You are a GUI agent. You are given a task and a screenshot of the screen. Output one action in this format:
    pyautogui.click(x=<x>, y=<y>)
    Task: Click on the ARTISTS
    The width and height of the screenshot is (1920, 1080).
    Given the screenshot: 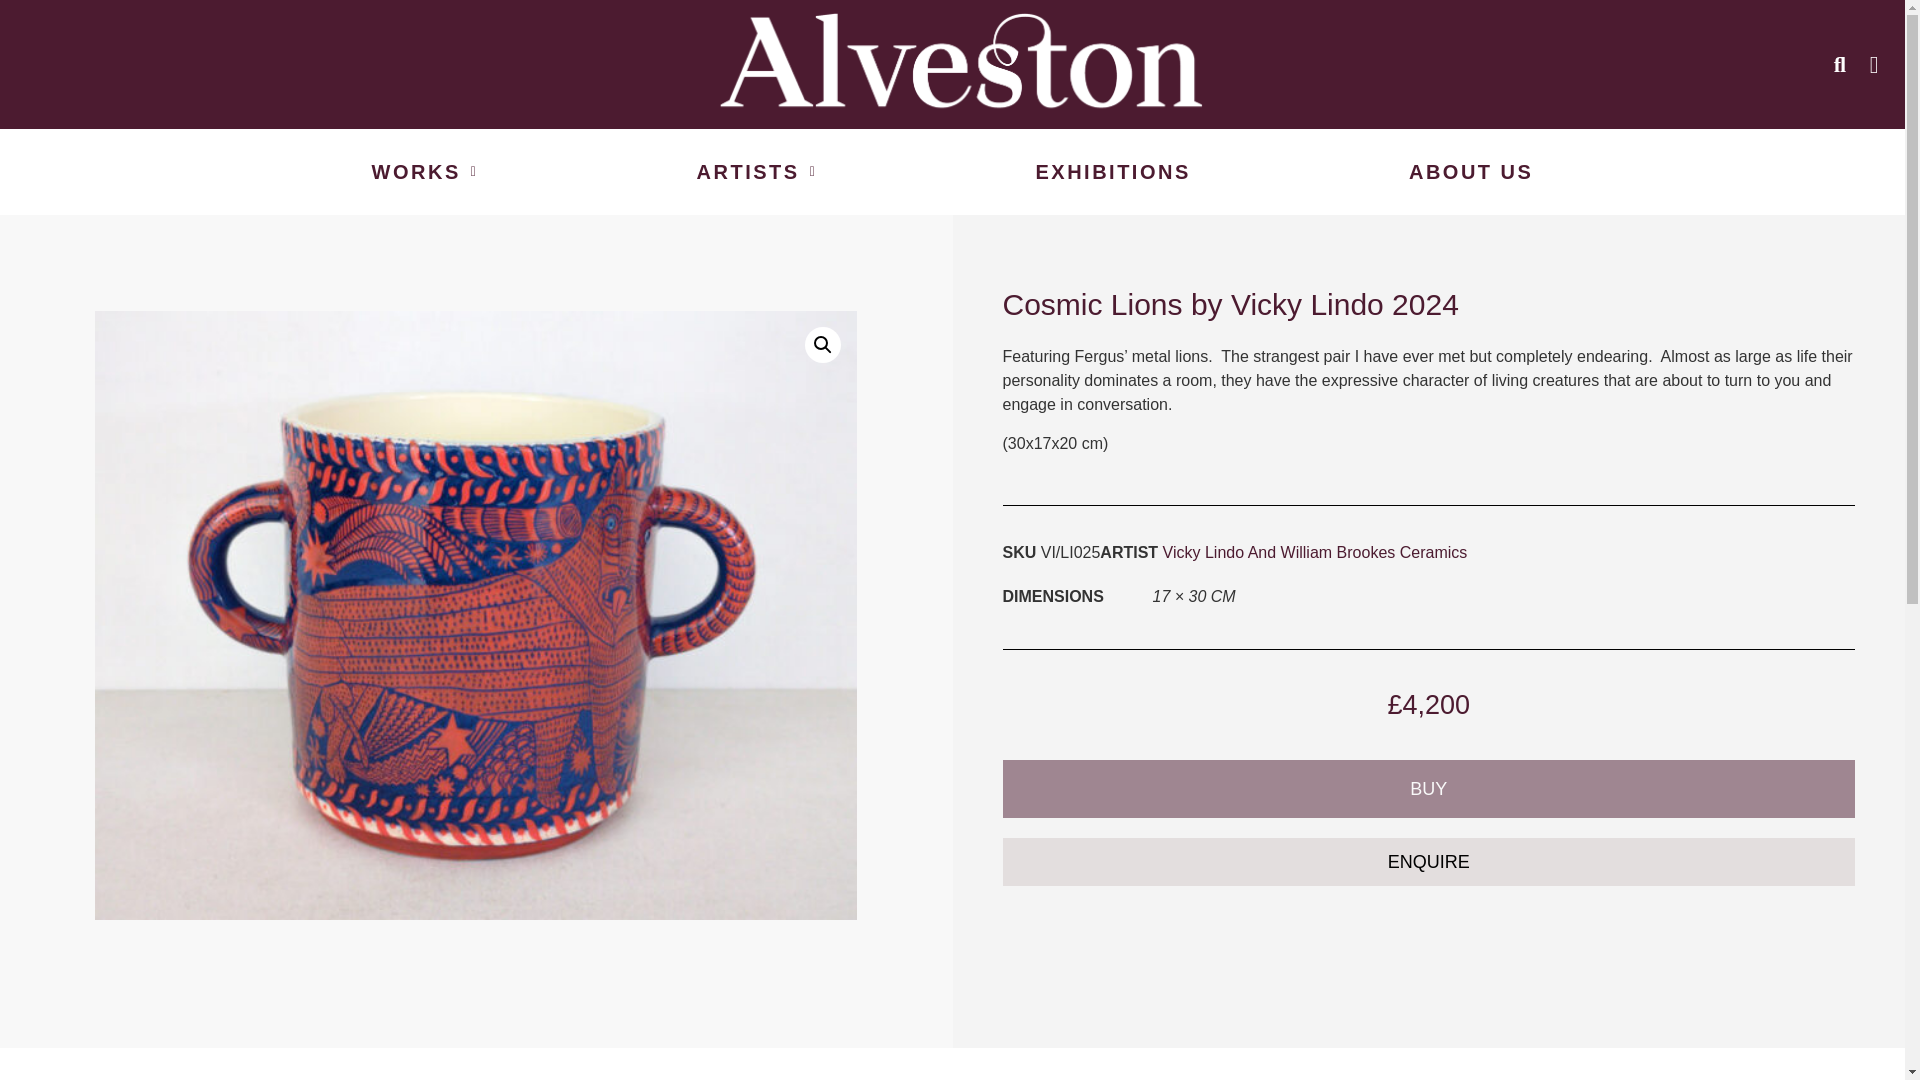 What is the action you would take?
    pyautogui.click(x=756, y=172)
    